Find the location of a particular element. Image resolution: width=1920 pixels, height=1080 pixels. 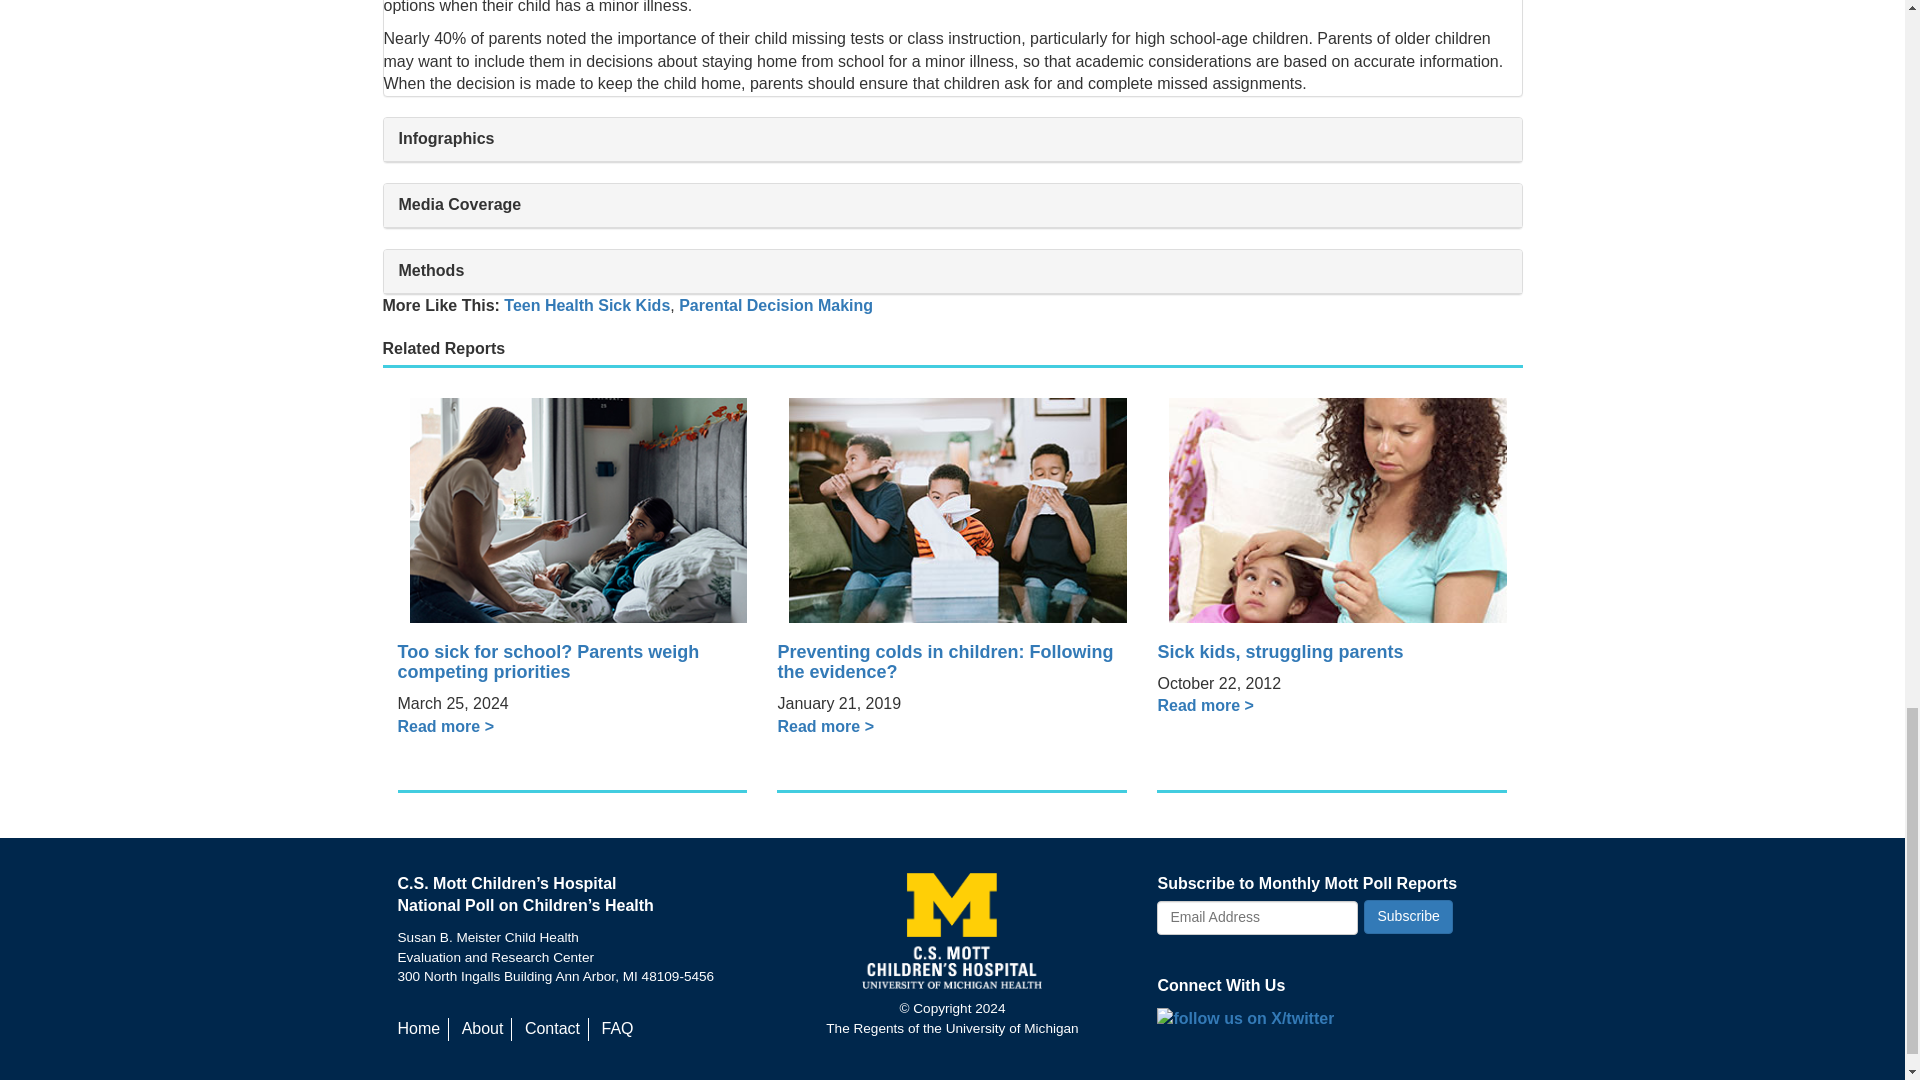

Methods is located at coordinates (953, 270).